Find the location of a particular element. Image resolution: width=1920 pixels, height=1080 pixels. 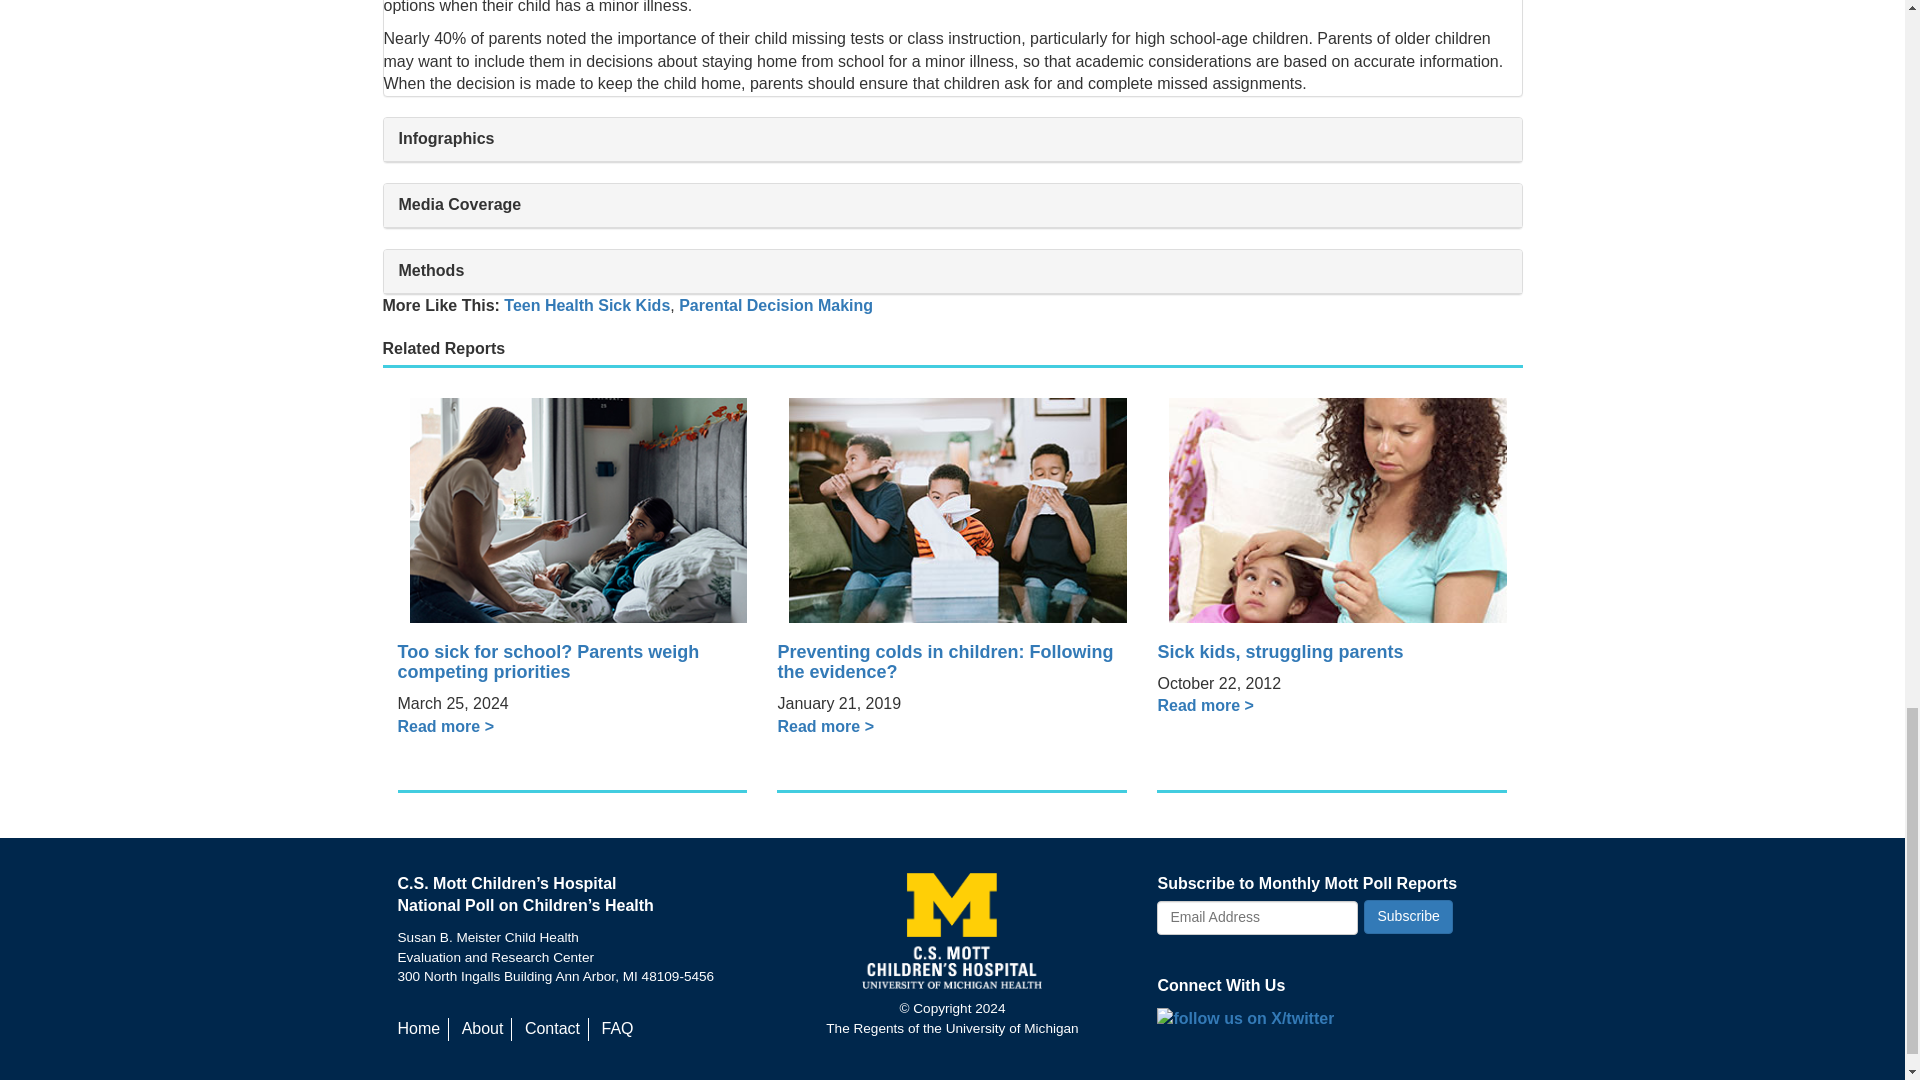

Methods is located at coordinates (953, 270).